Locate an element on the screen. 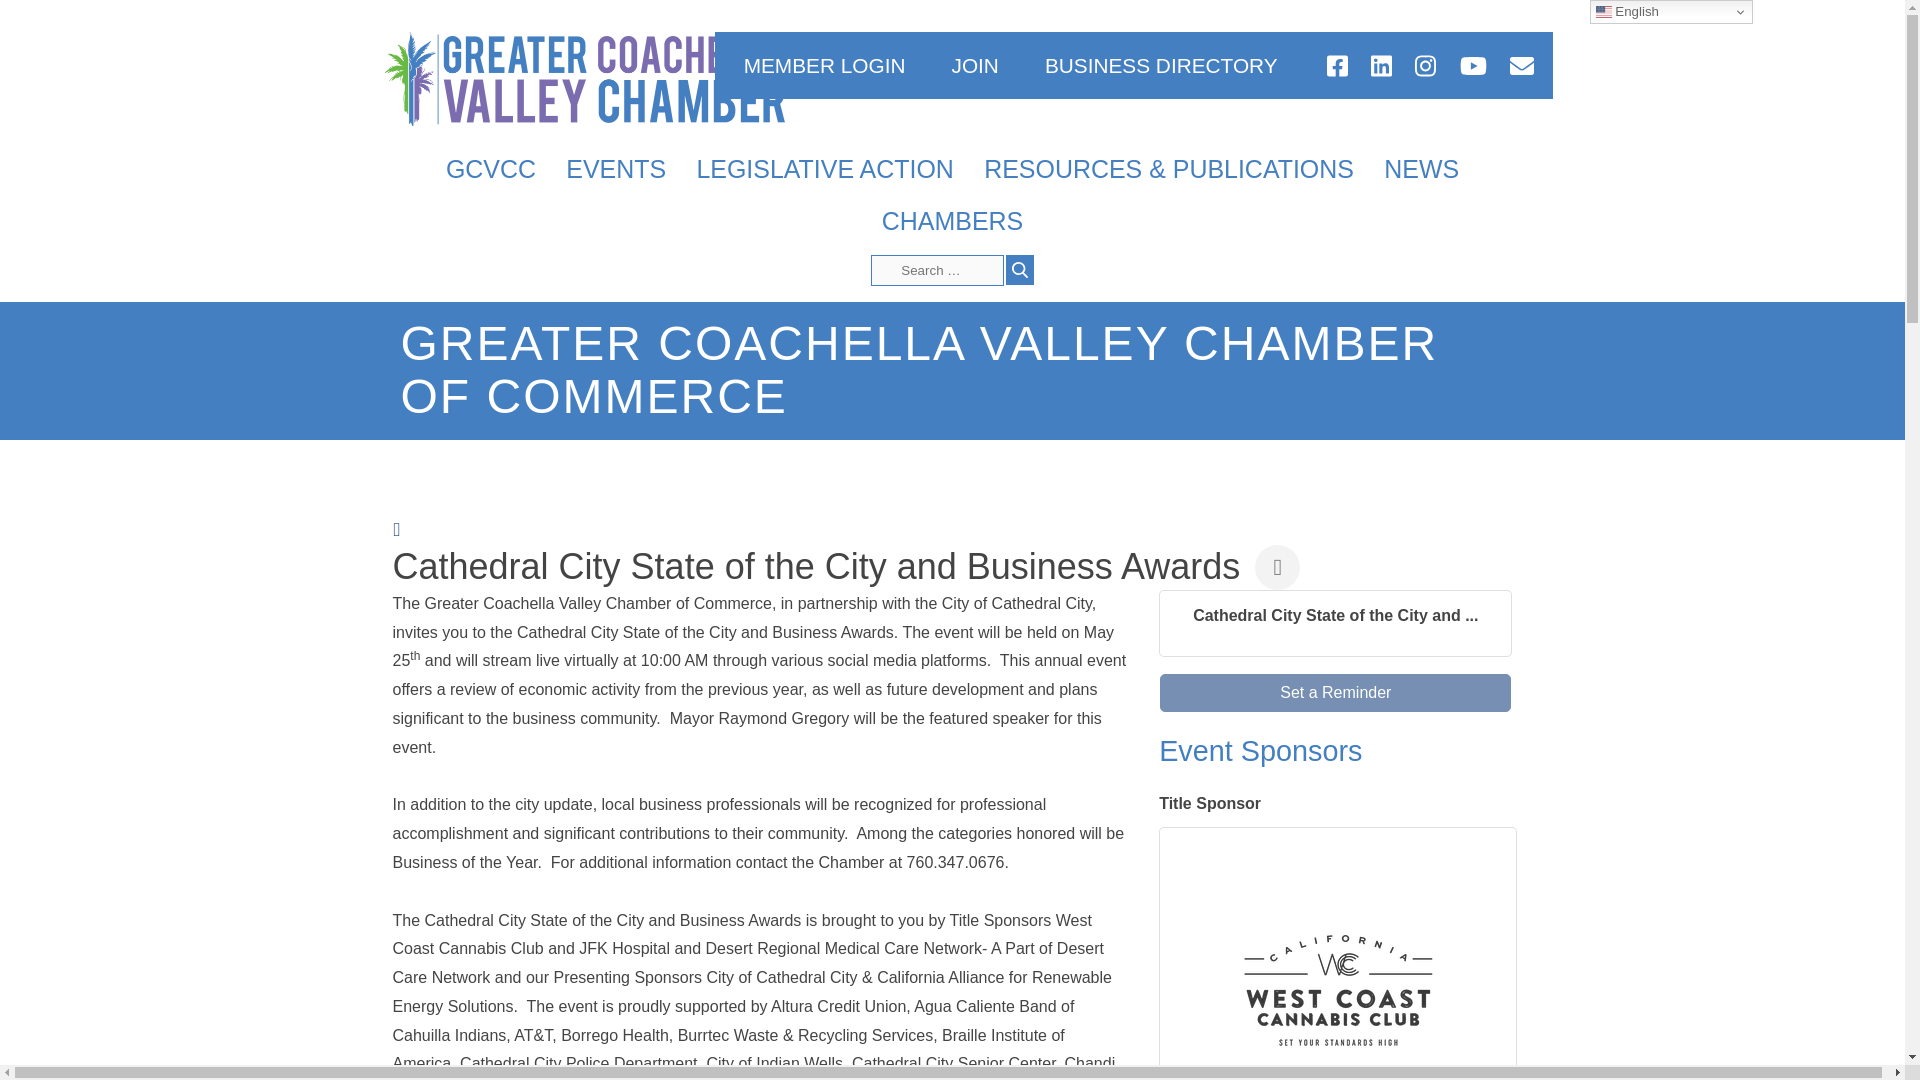  Search is located at coordinates (1020, 270).